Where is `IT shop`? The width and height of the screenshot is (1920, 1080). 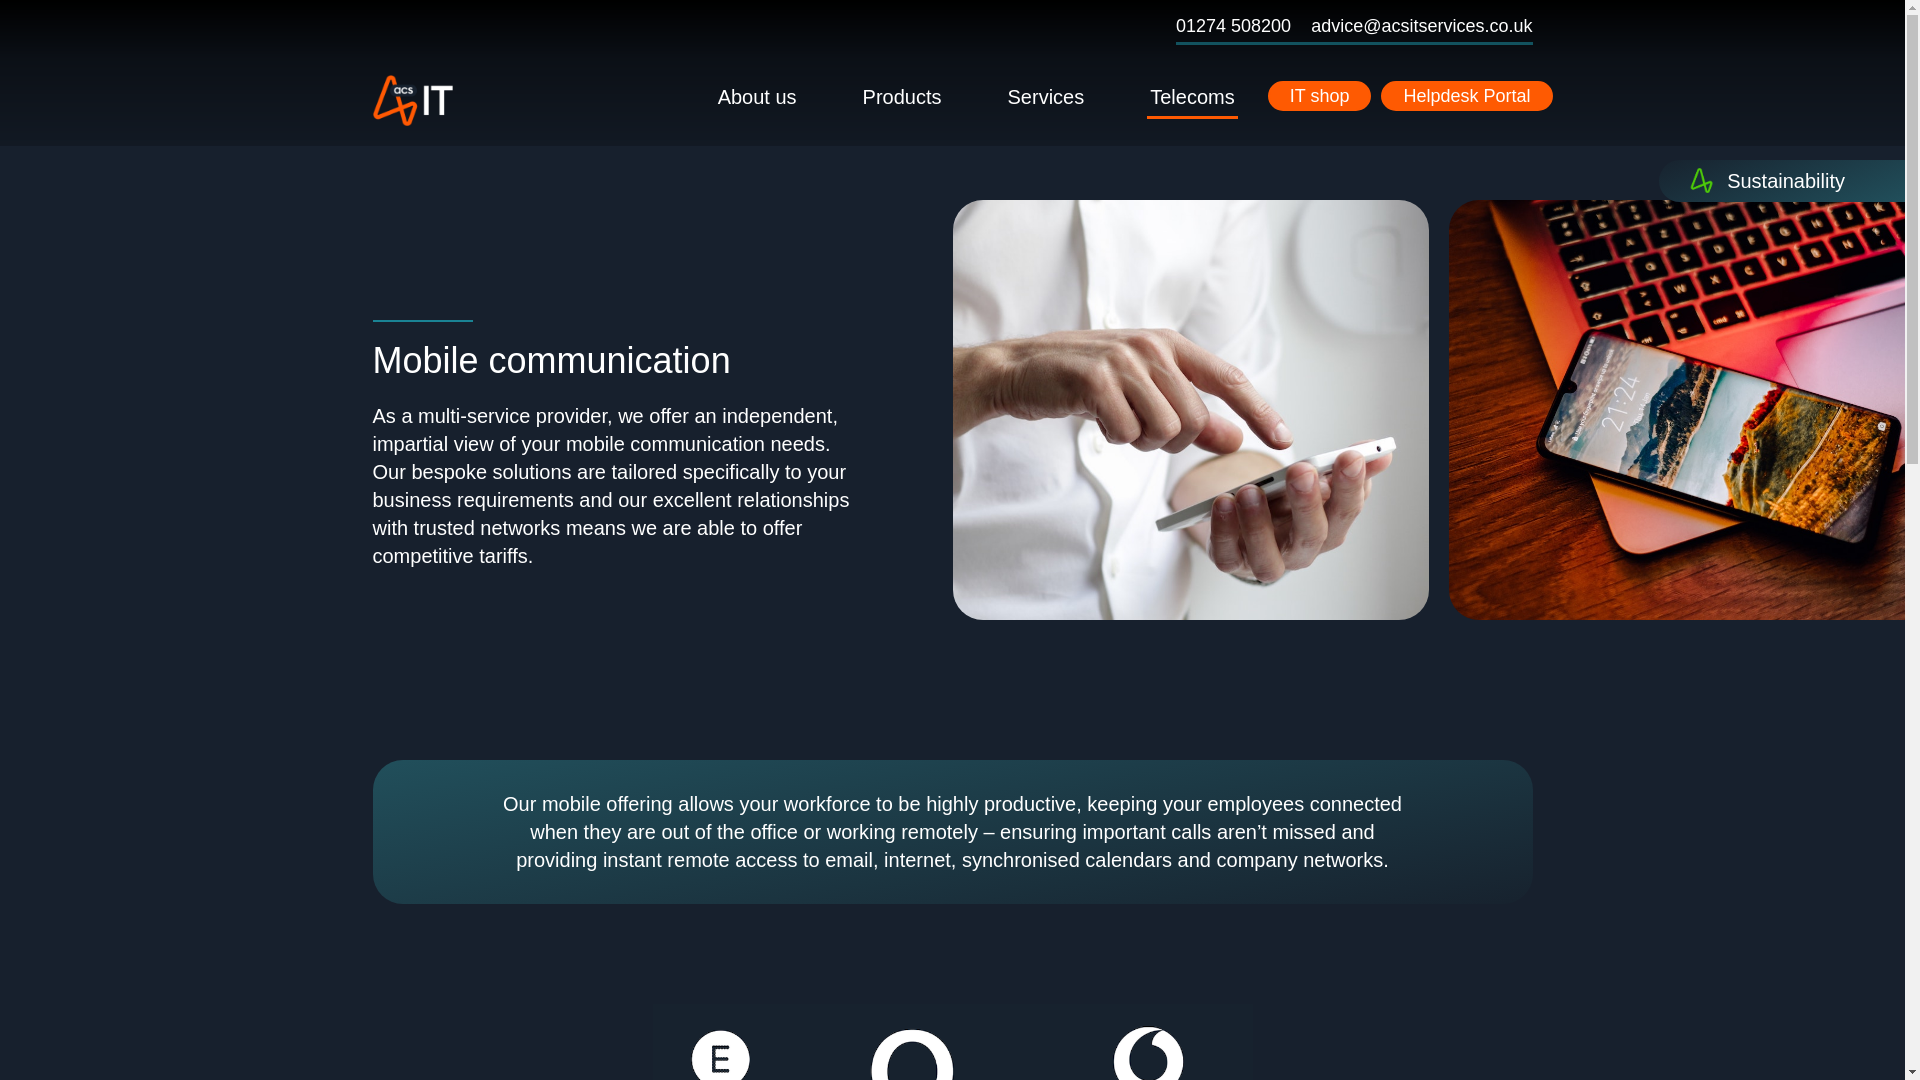
IT shop is located at coordinates (1320, 96).